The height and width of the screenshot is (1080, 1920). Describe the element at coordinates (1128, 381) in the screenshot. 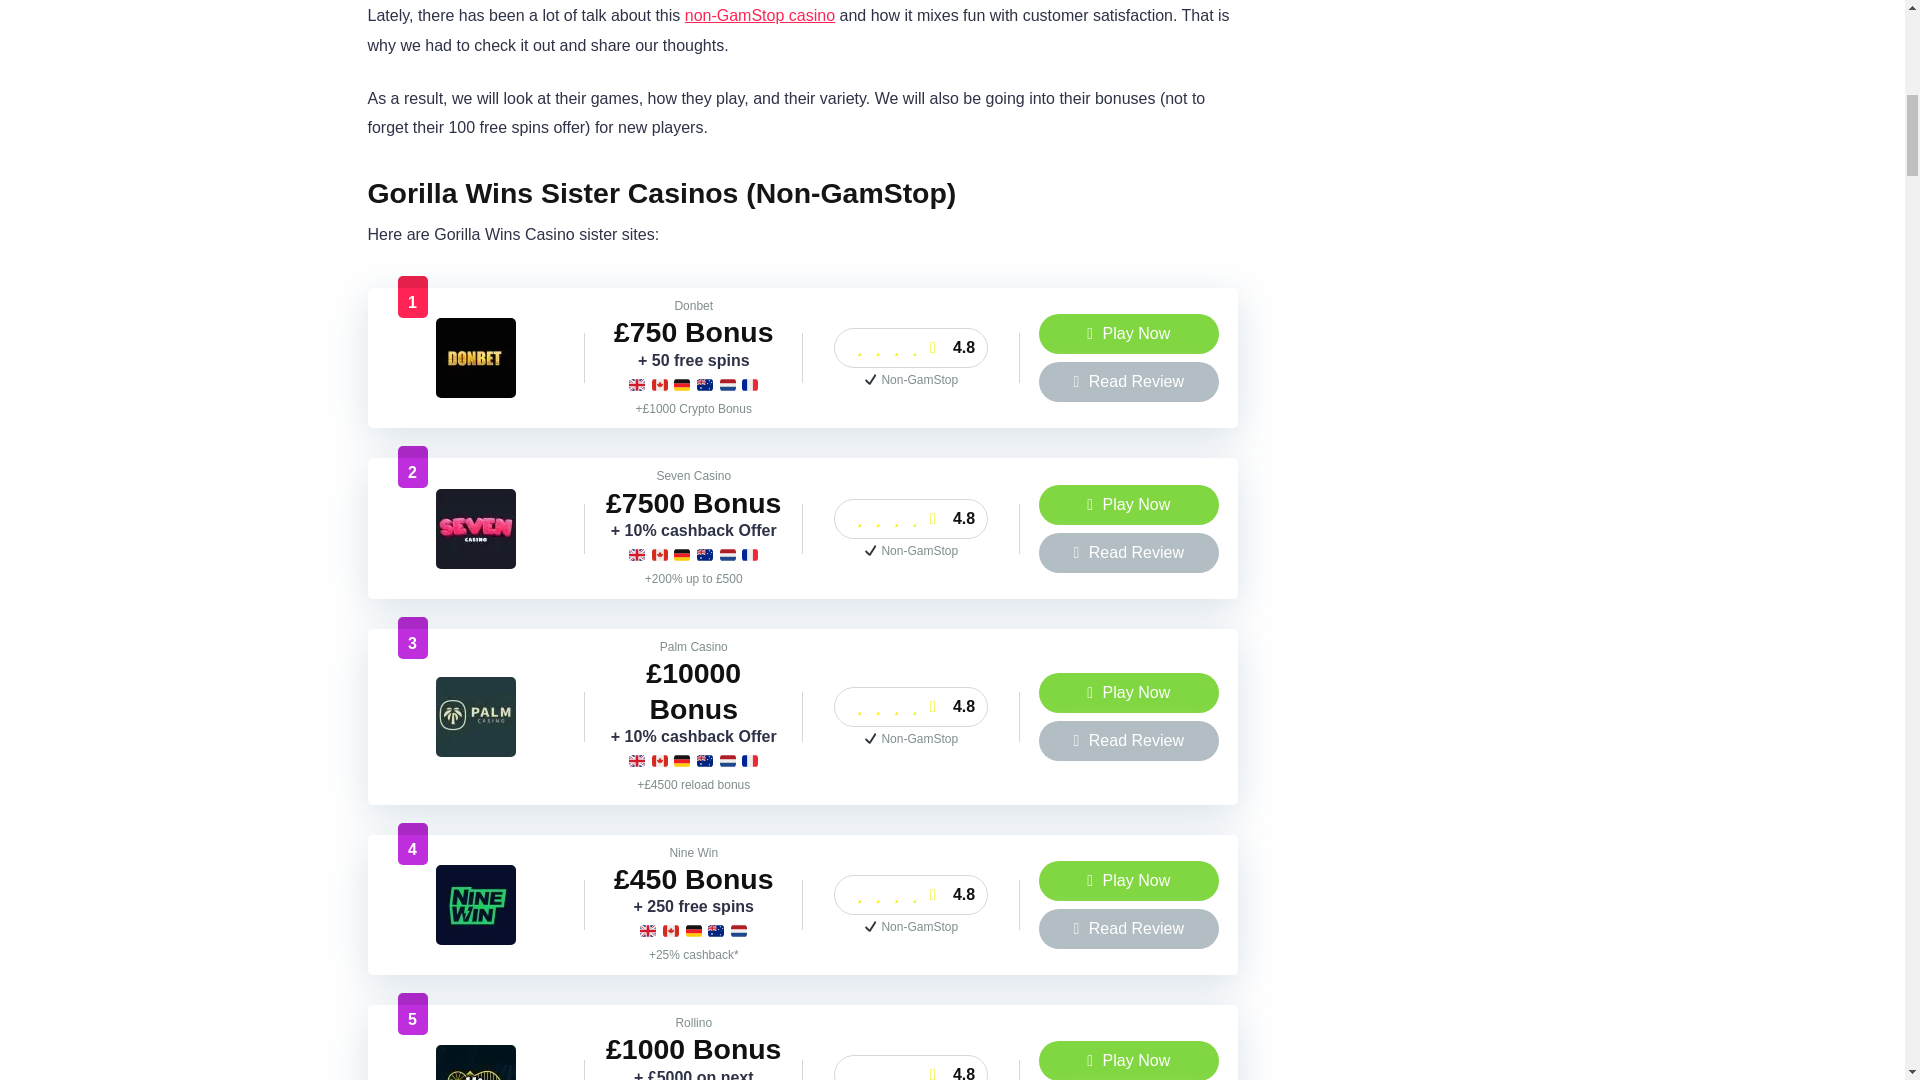

I see `Read Review` at that location.